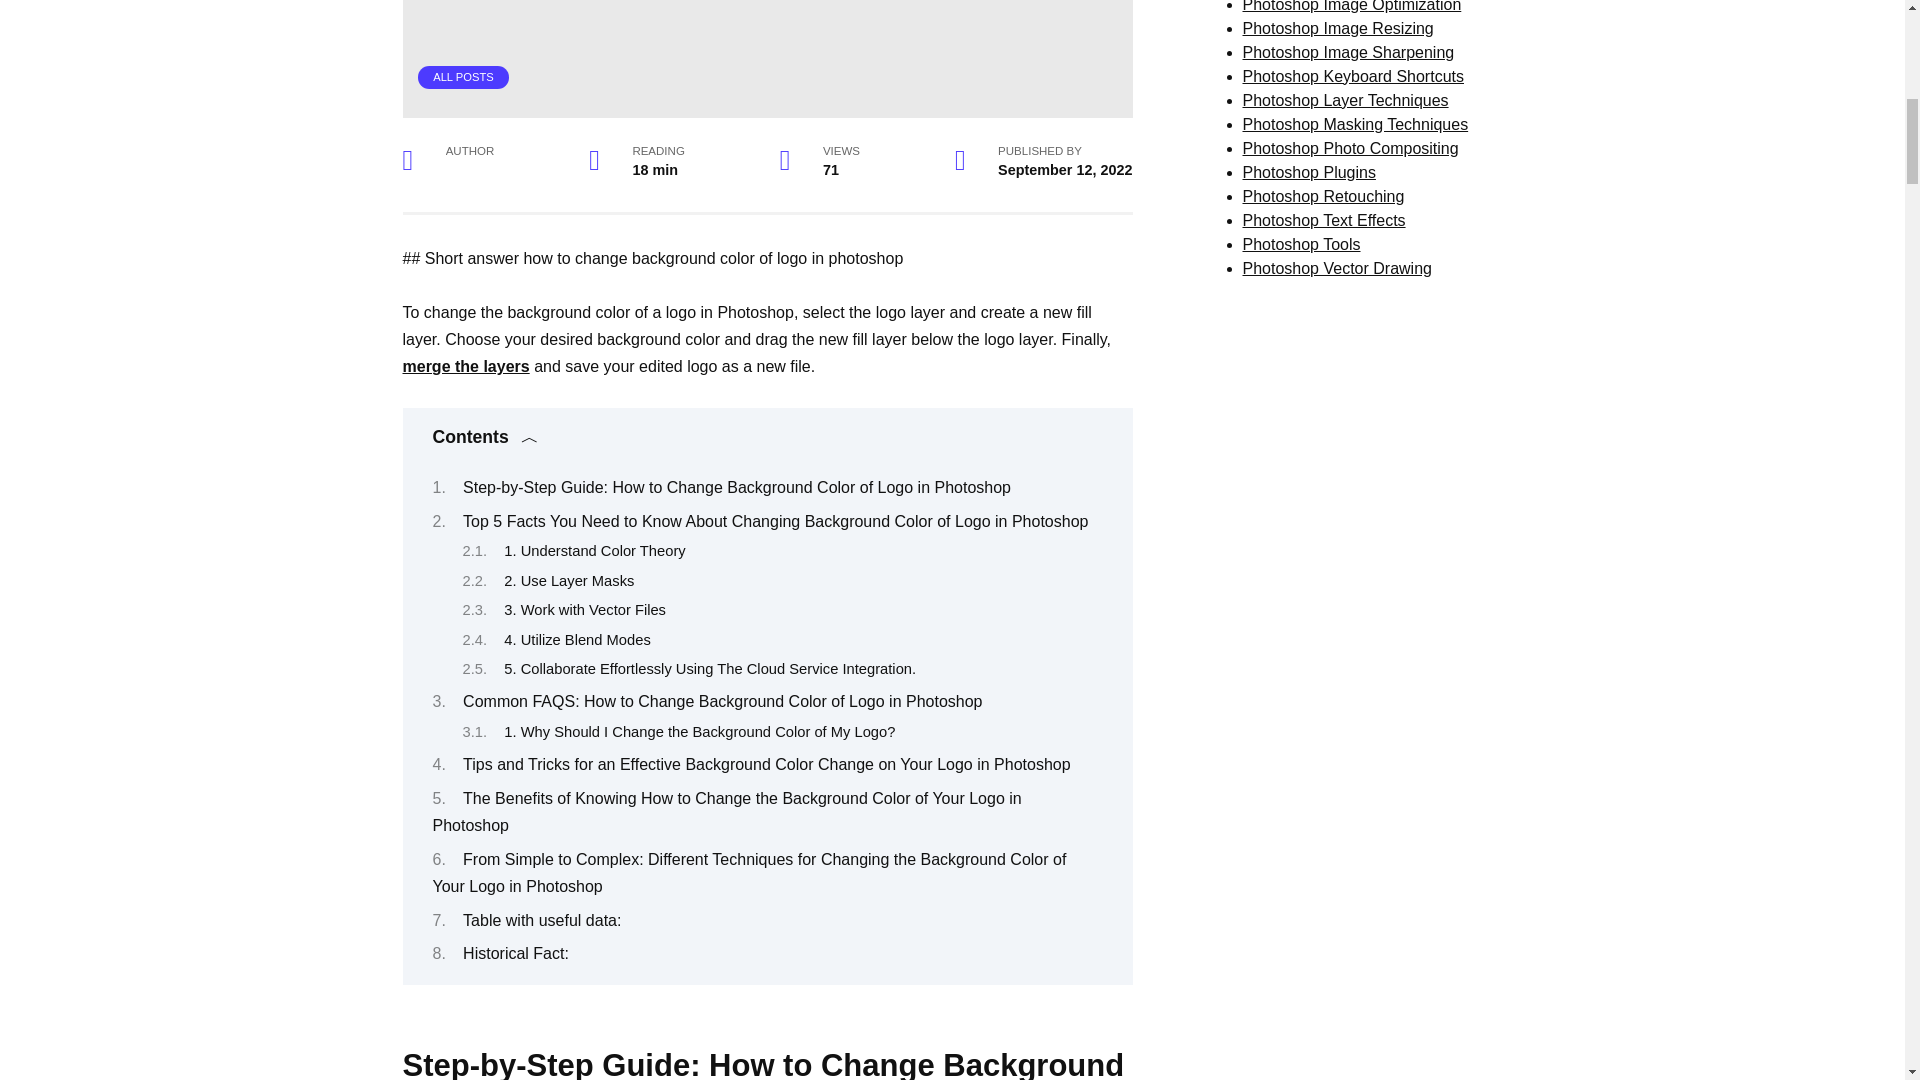  Describe the element at coordinates (568, 580) in the screenshot. I see `2. Use Layer Masks` at that location.